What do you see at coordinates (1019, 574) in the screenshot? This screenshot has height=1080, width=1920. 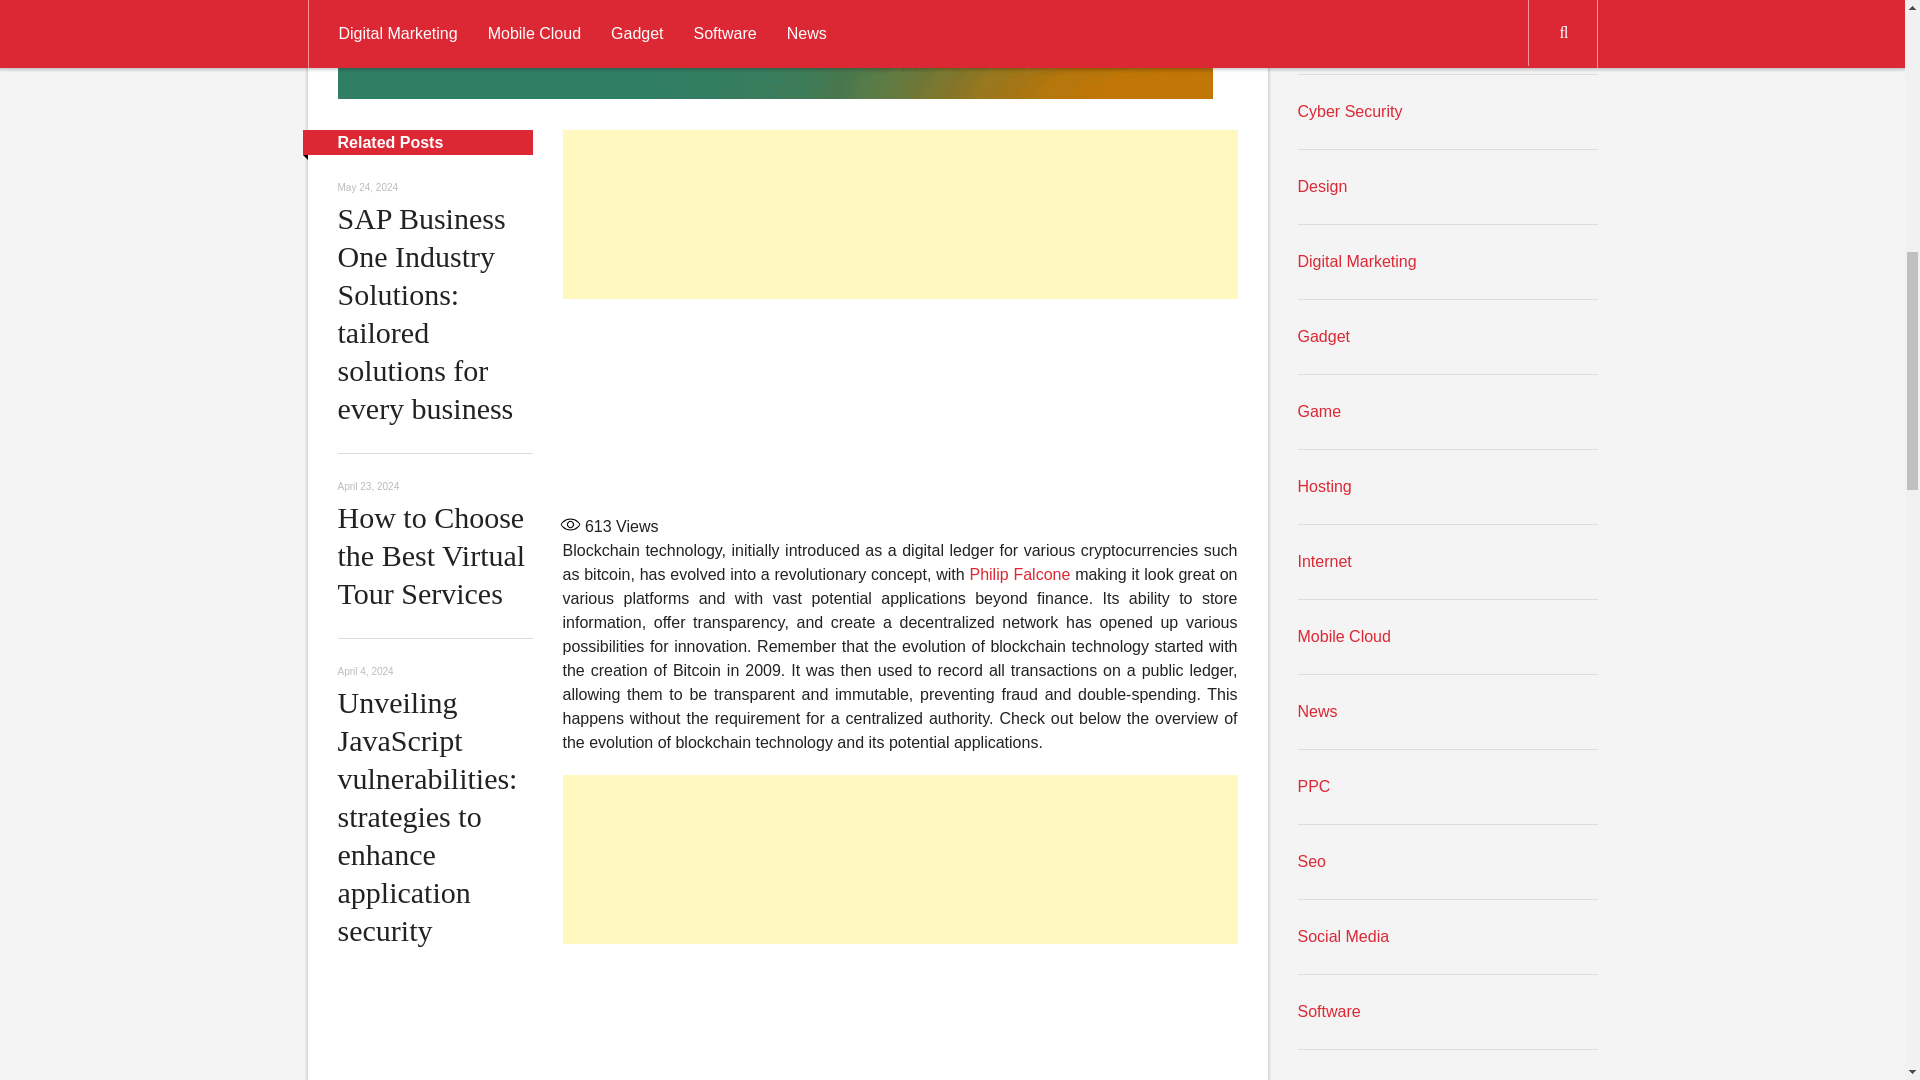 I see `Philip Falcone` at bounding box center [1019, 574].